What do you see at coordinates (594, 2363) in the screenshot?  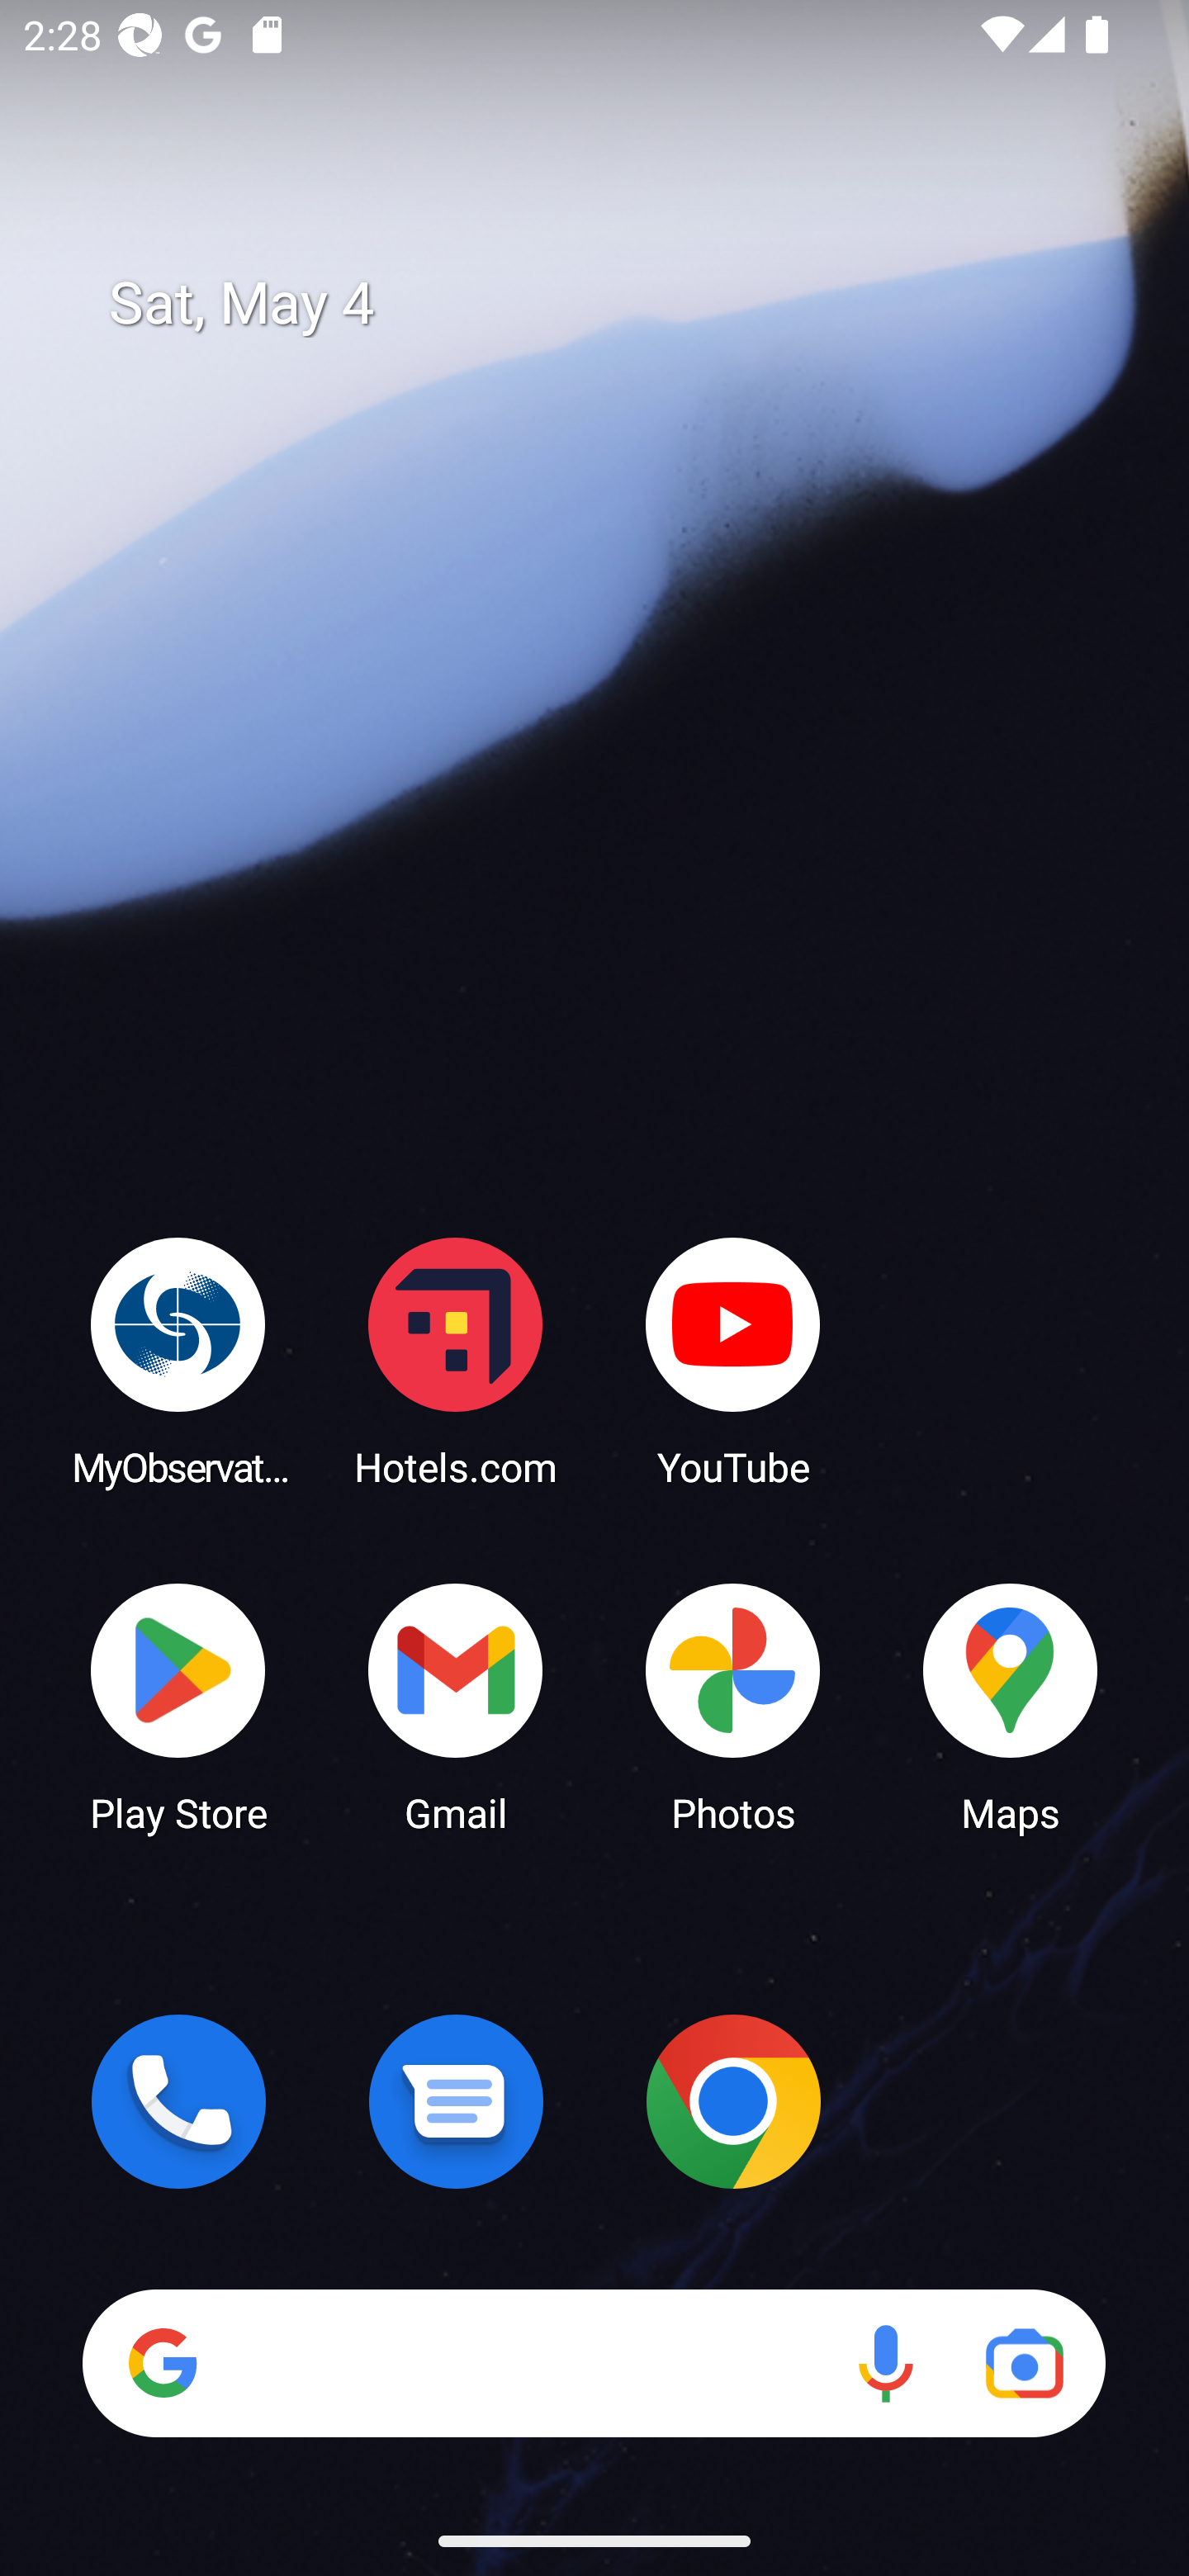 I see `Search Voice search Google Lens` at bounding box center [594, 2363].